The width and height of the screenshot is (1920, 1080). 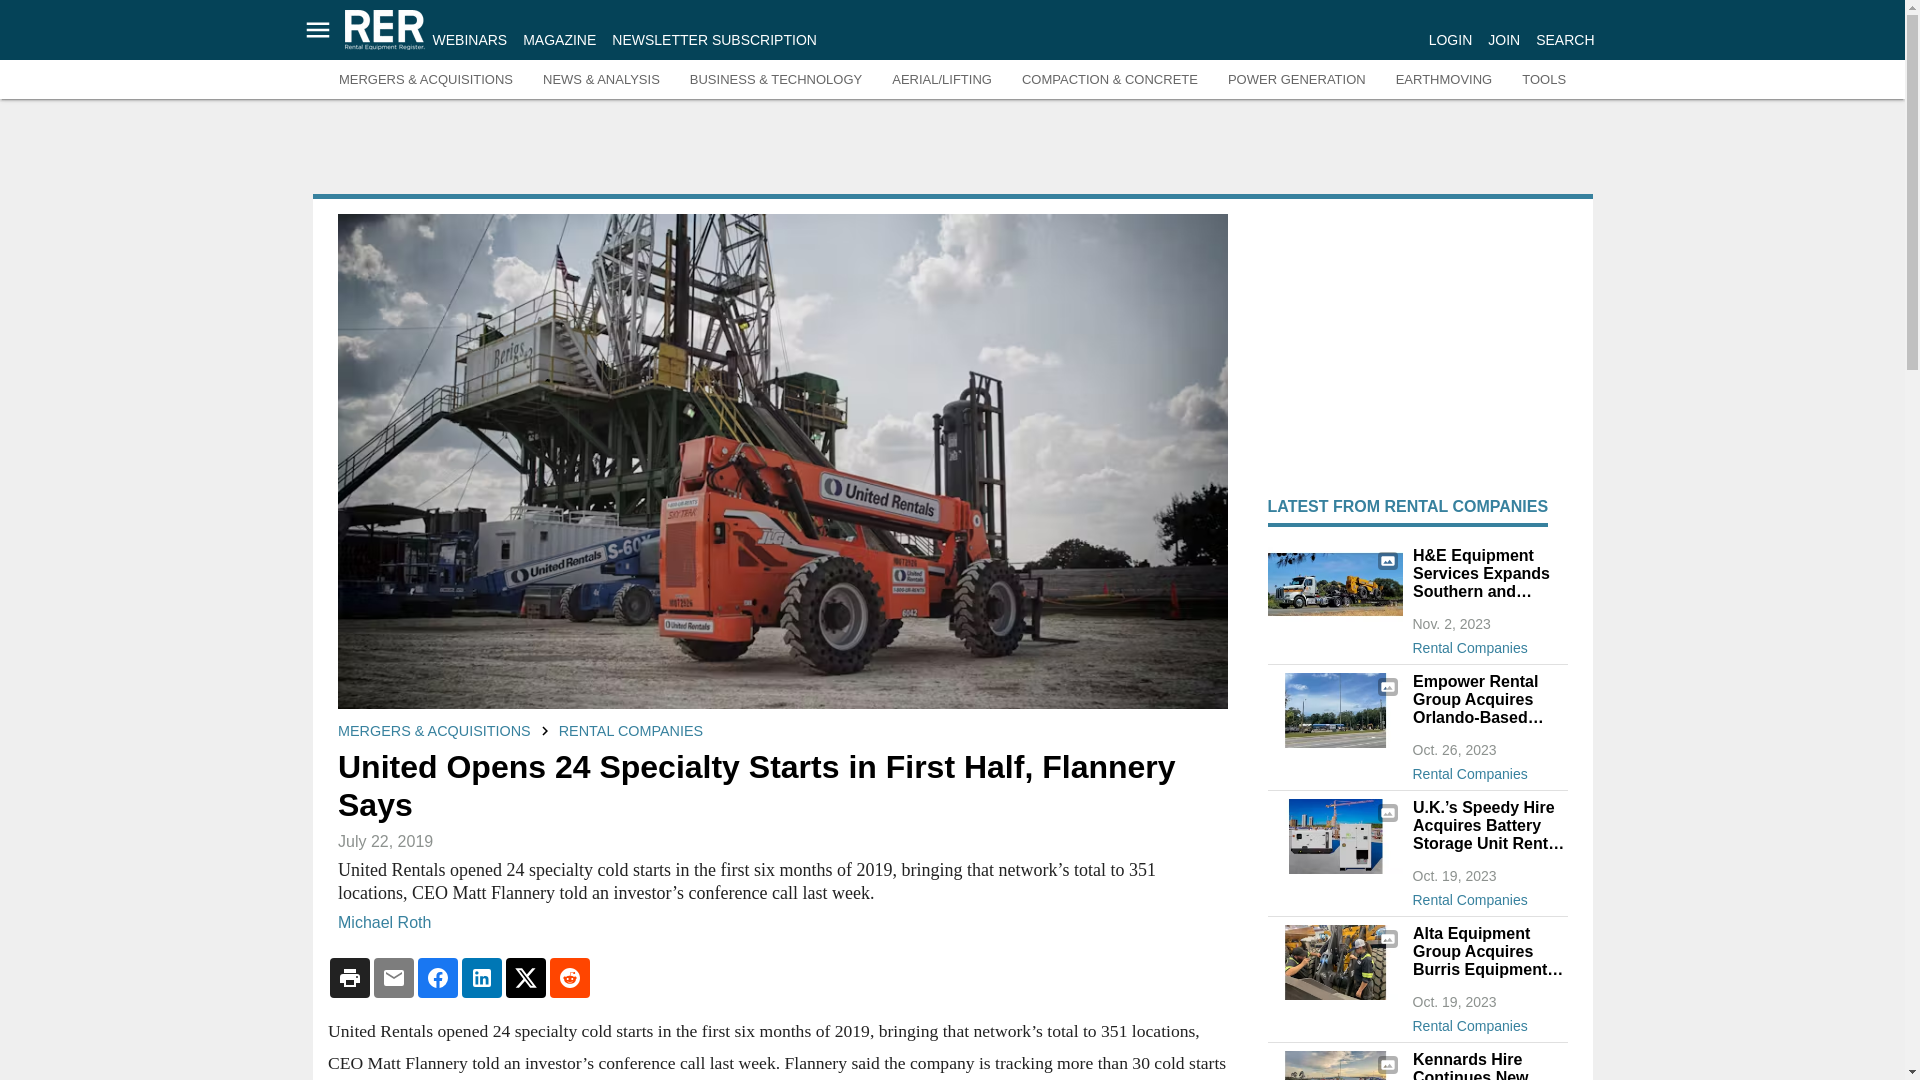 I want to click on WEBINARS, so click(x=469, y=40).